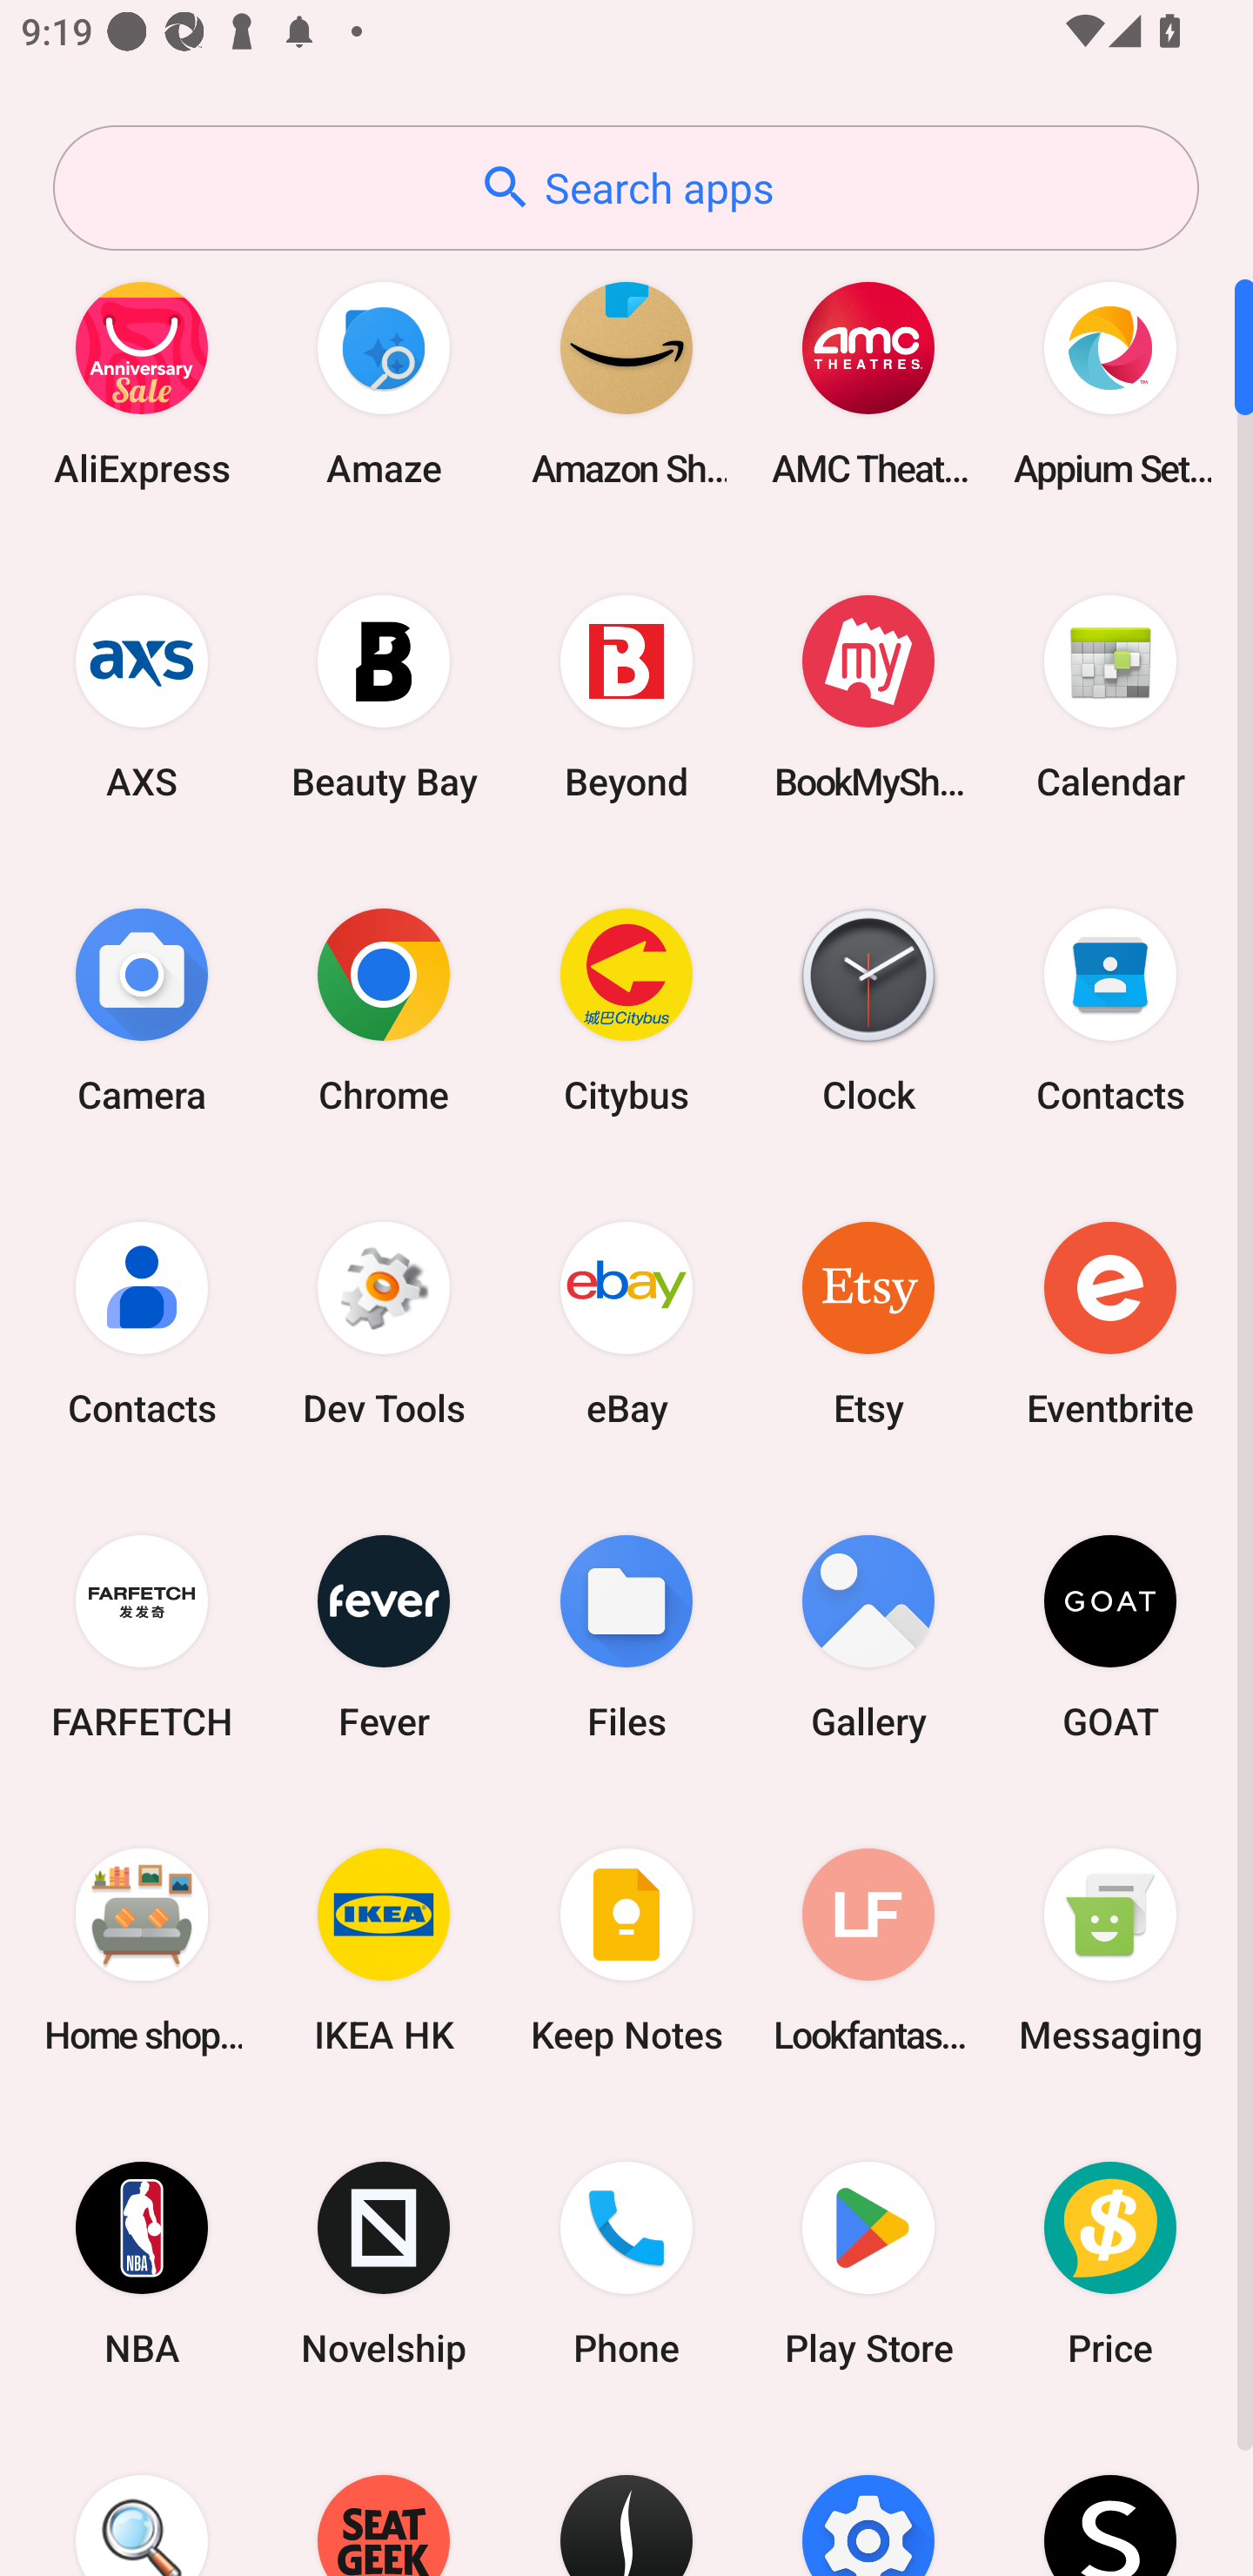  I want to click on   Search apps, so click(626, 188).